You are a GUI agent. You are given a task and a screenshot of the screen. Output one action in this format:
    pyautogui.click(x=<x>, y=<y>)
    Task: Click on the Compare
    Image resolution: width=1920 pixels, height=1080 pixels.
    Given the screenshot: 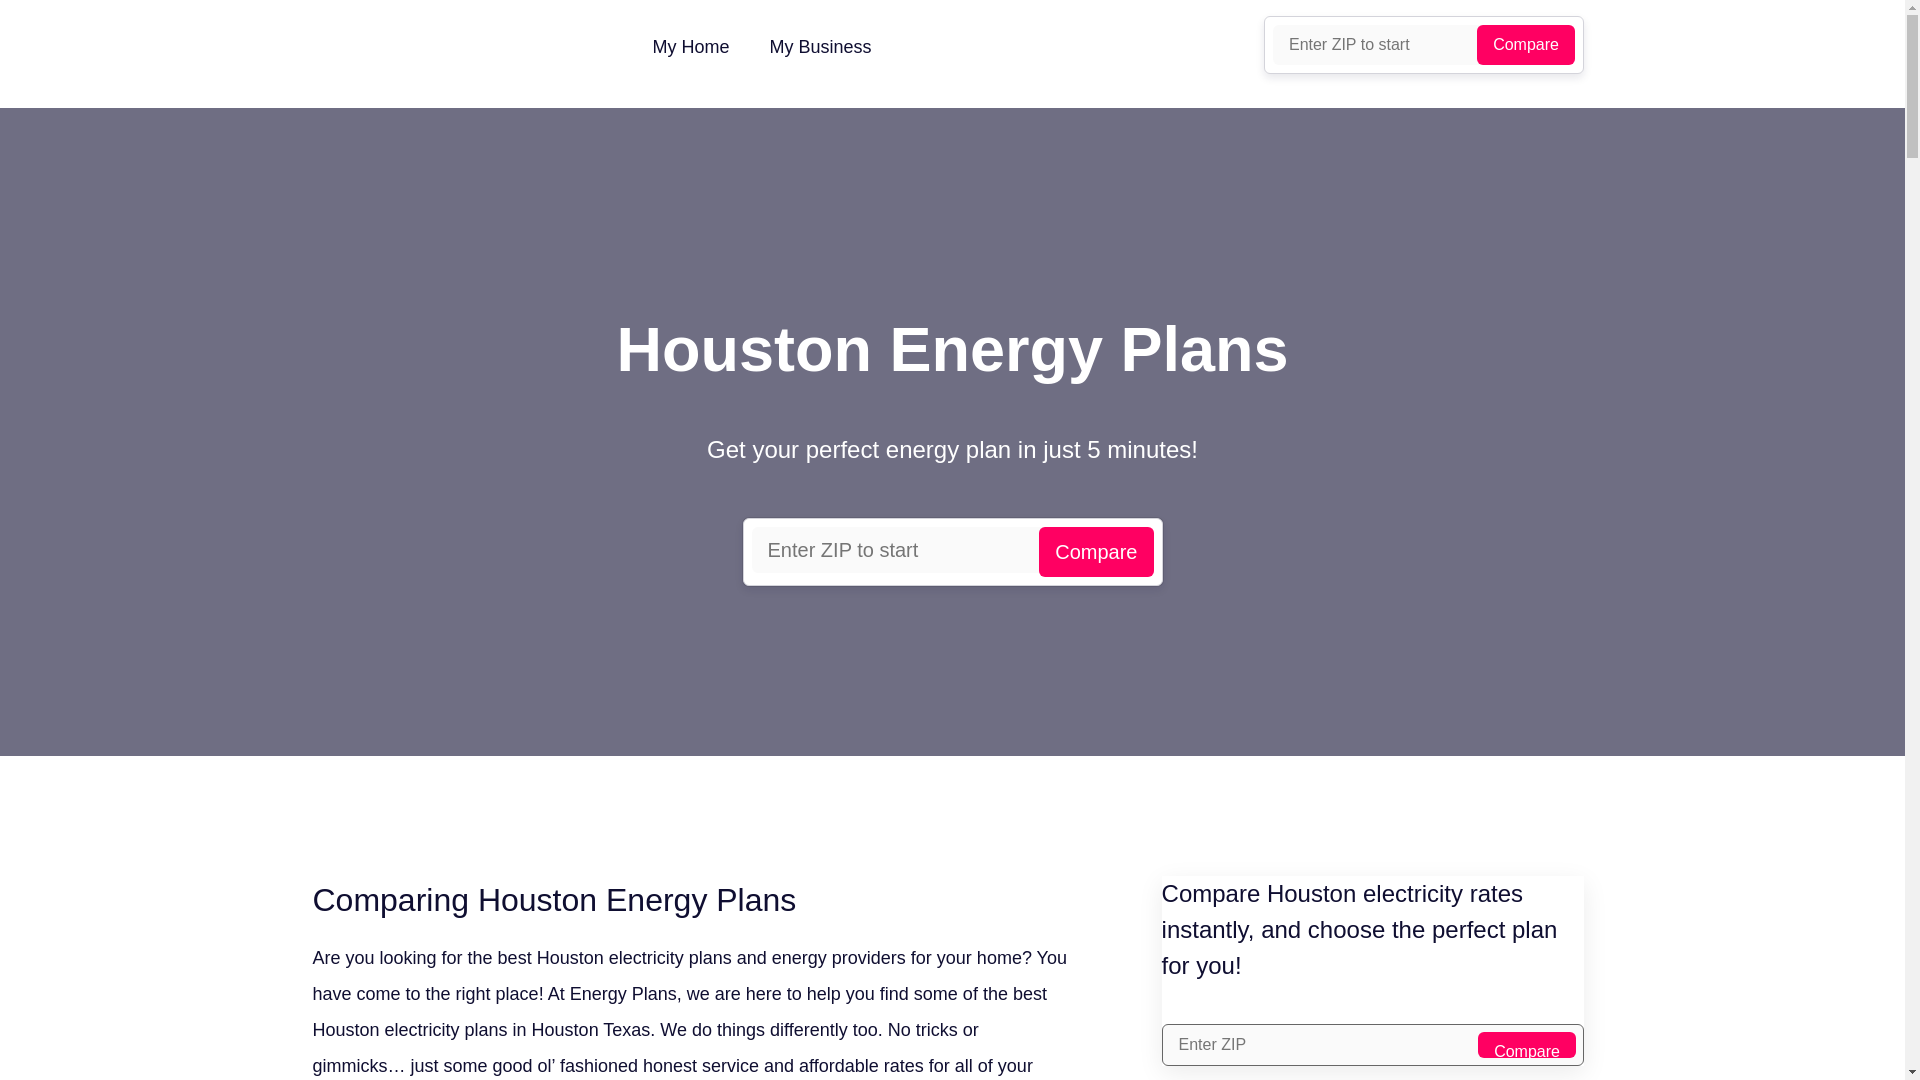 What is the action you would take?
    pyautogui.click(x=1525, y=44)
    